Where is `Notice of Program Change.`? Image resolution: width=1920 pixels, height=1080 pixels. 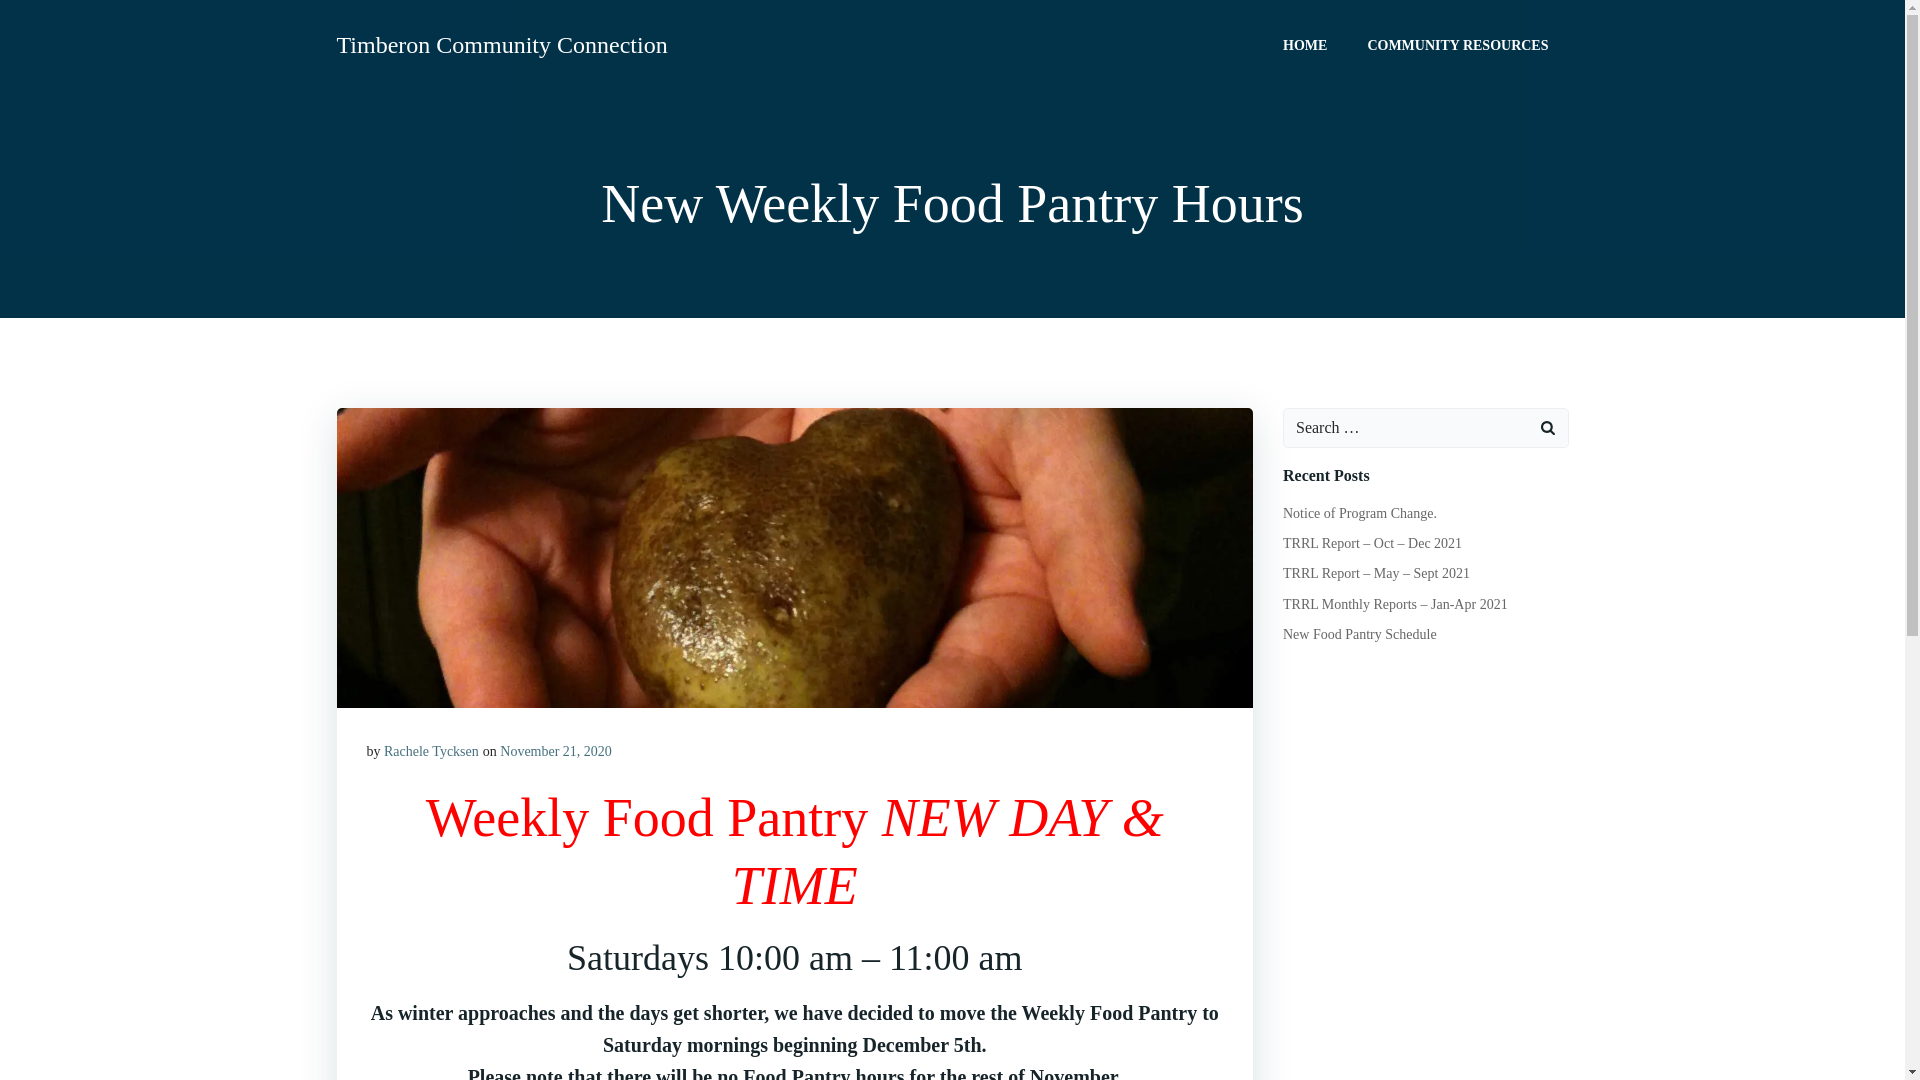 Notice of Program Change. is located at coordinates (1359, 513).